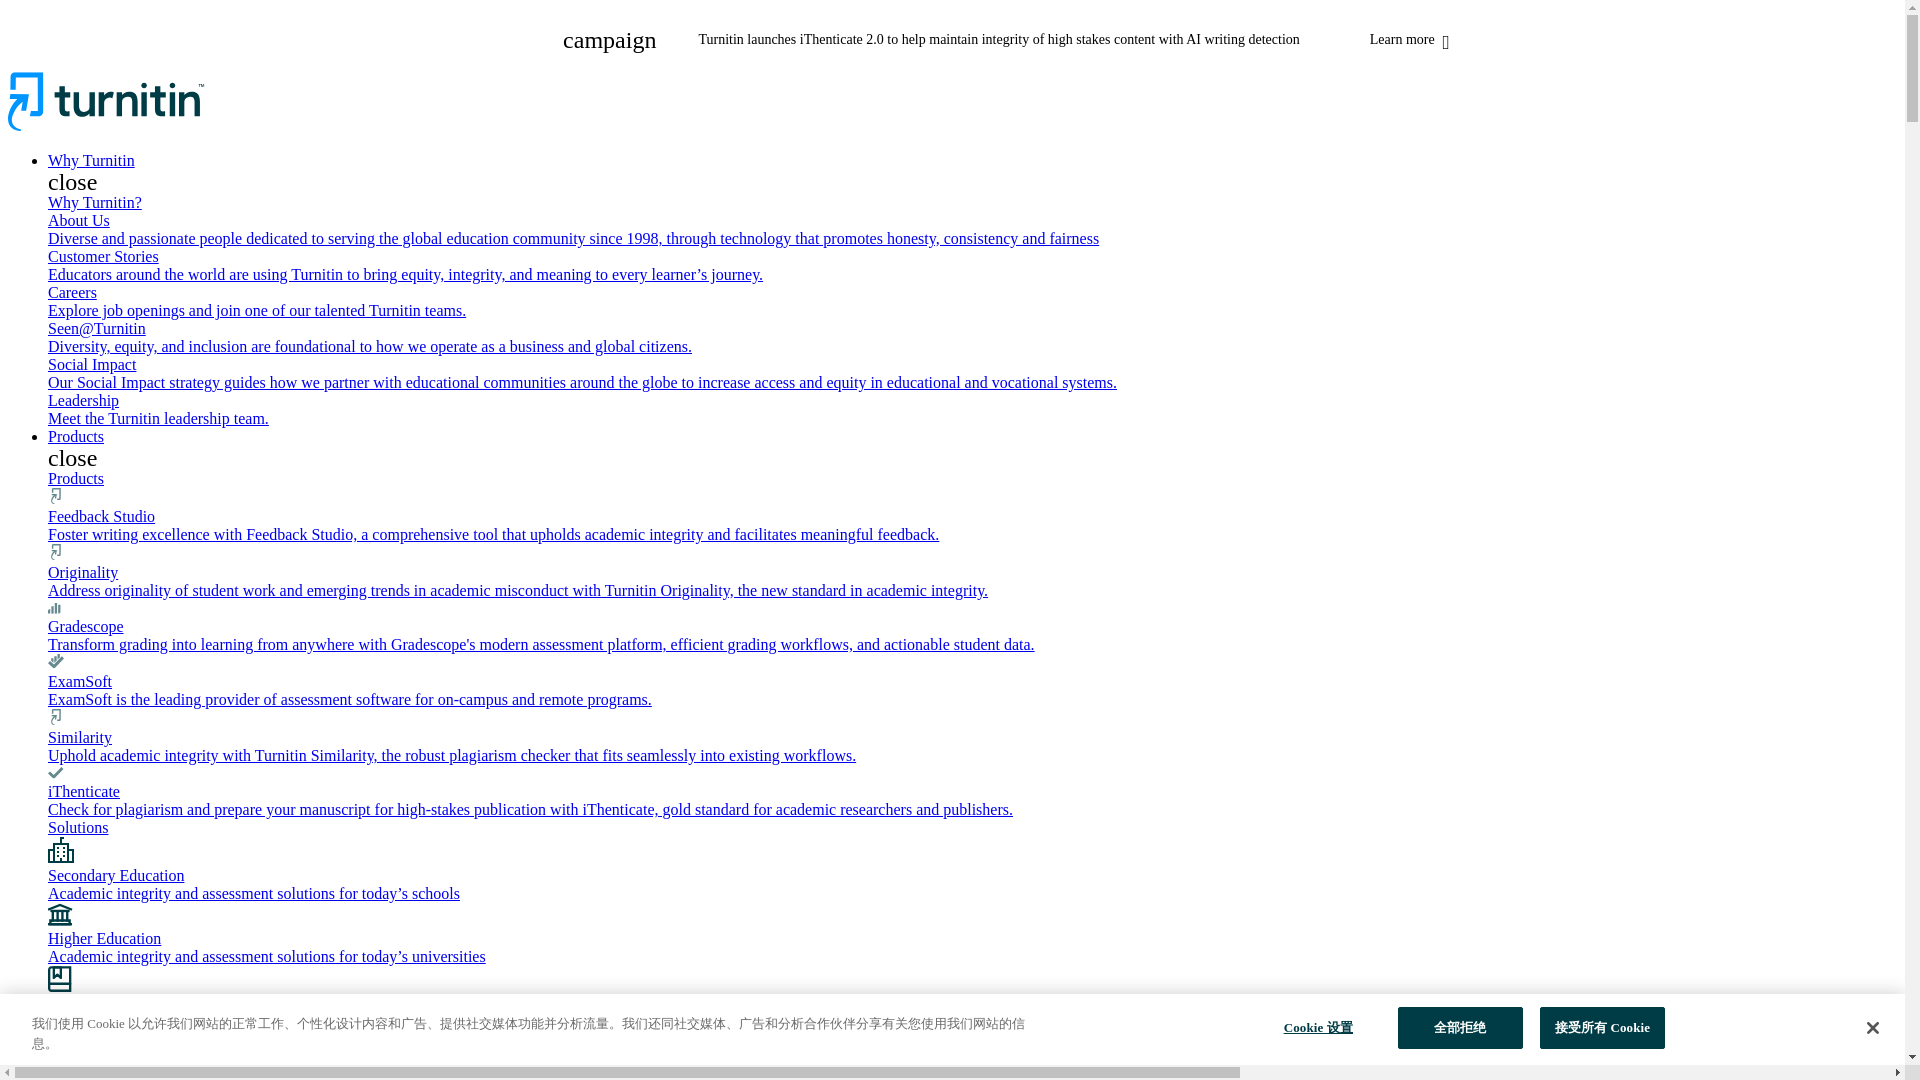  Describe the element at coordinates (1405, 40) in the screenshot. I see `Learn more` at that location.